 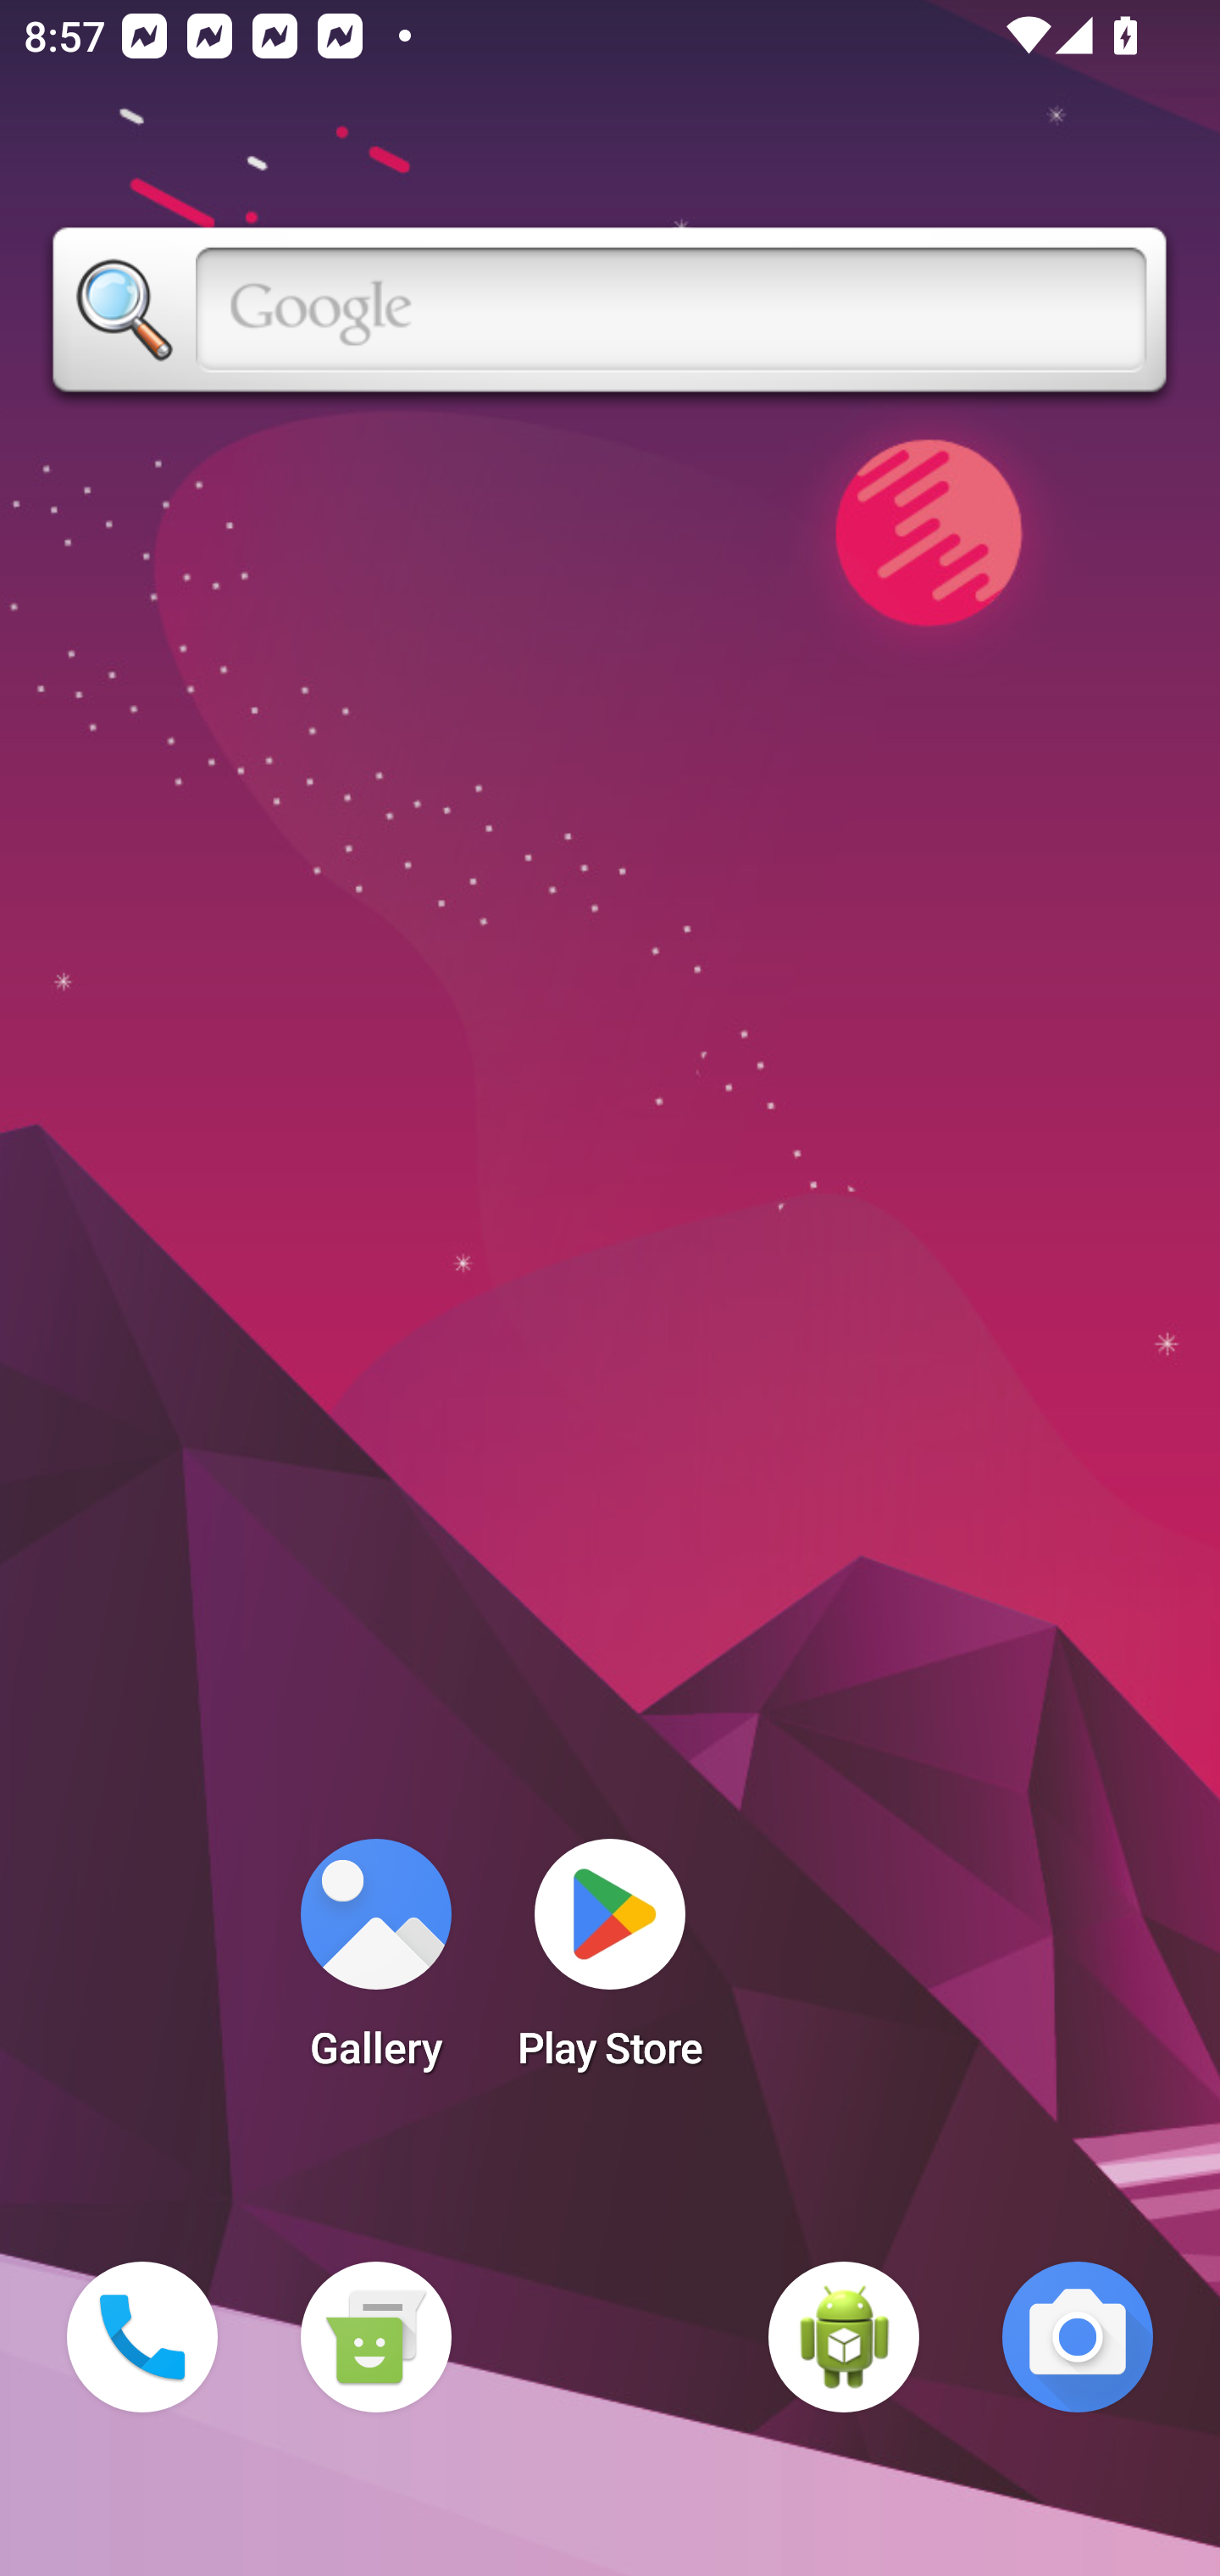 What do you see at coordinates (1078, 2337) in the screenshot?
I see `Camera` at bounding box center [1078, 2337].